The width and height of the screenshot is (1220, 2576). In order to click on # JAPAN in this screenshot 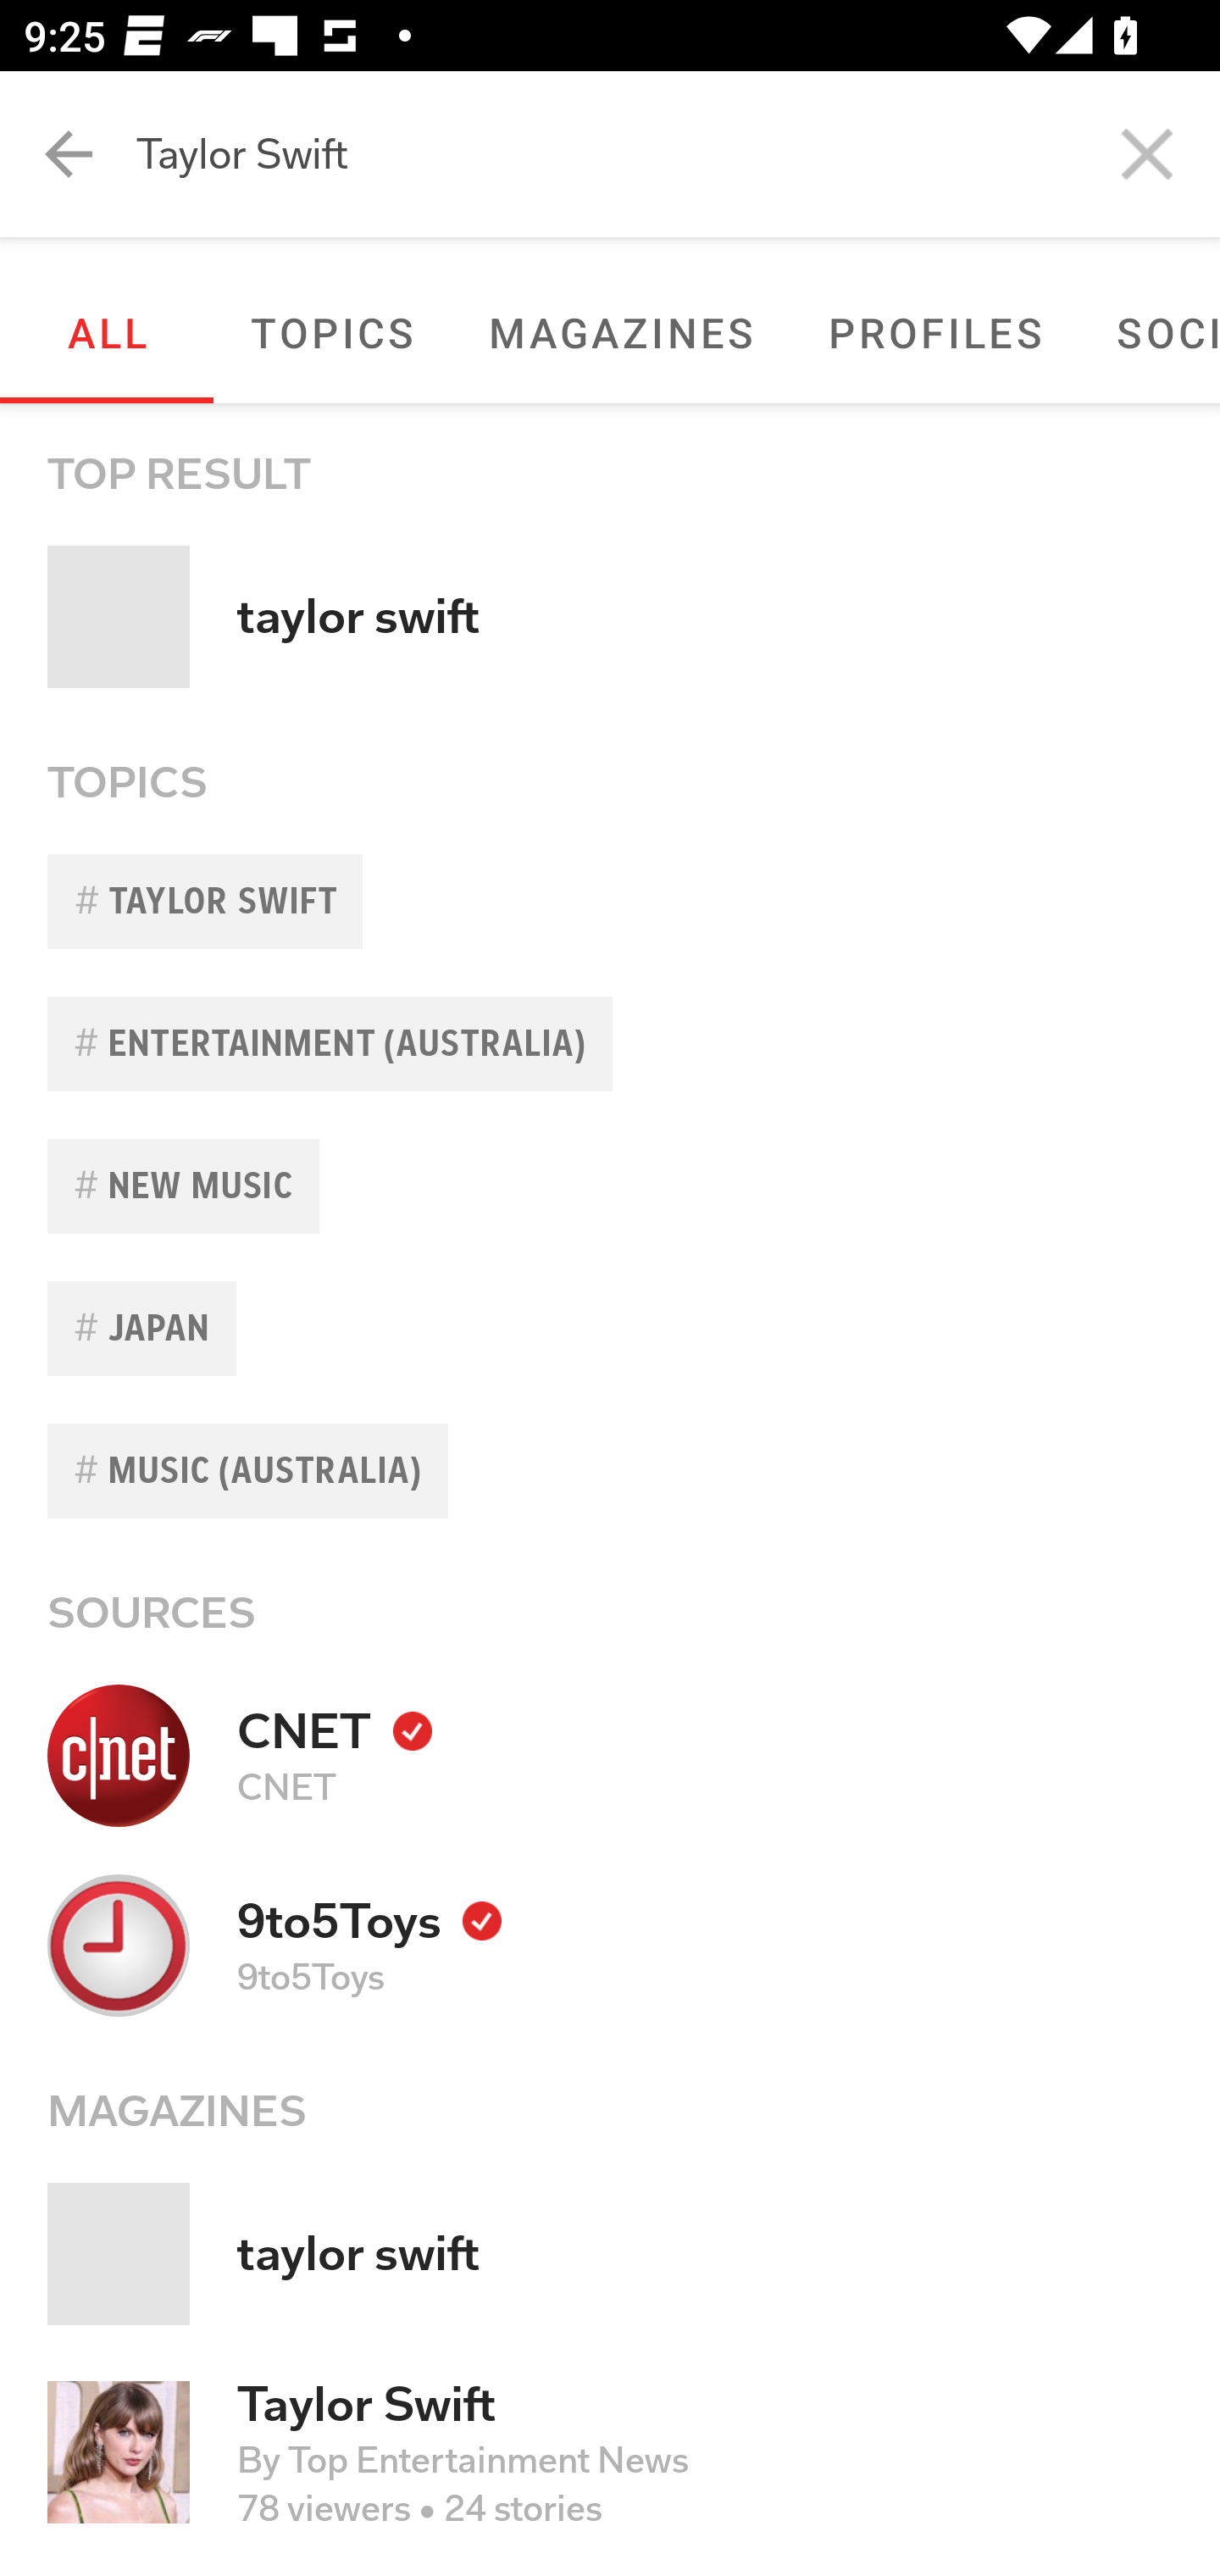, I will do `click(610, 1327)`.